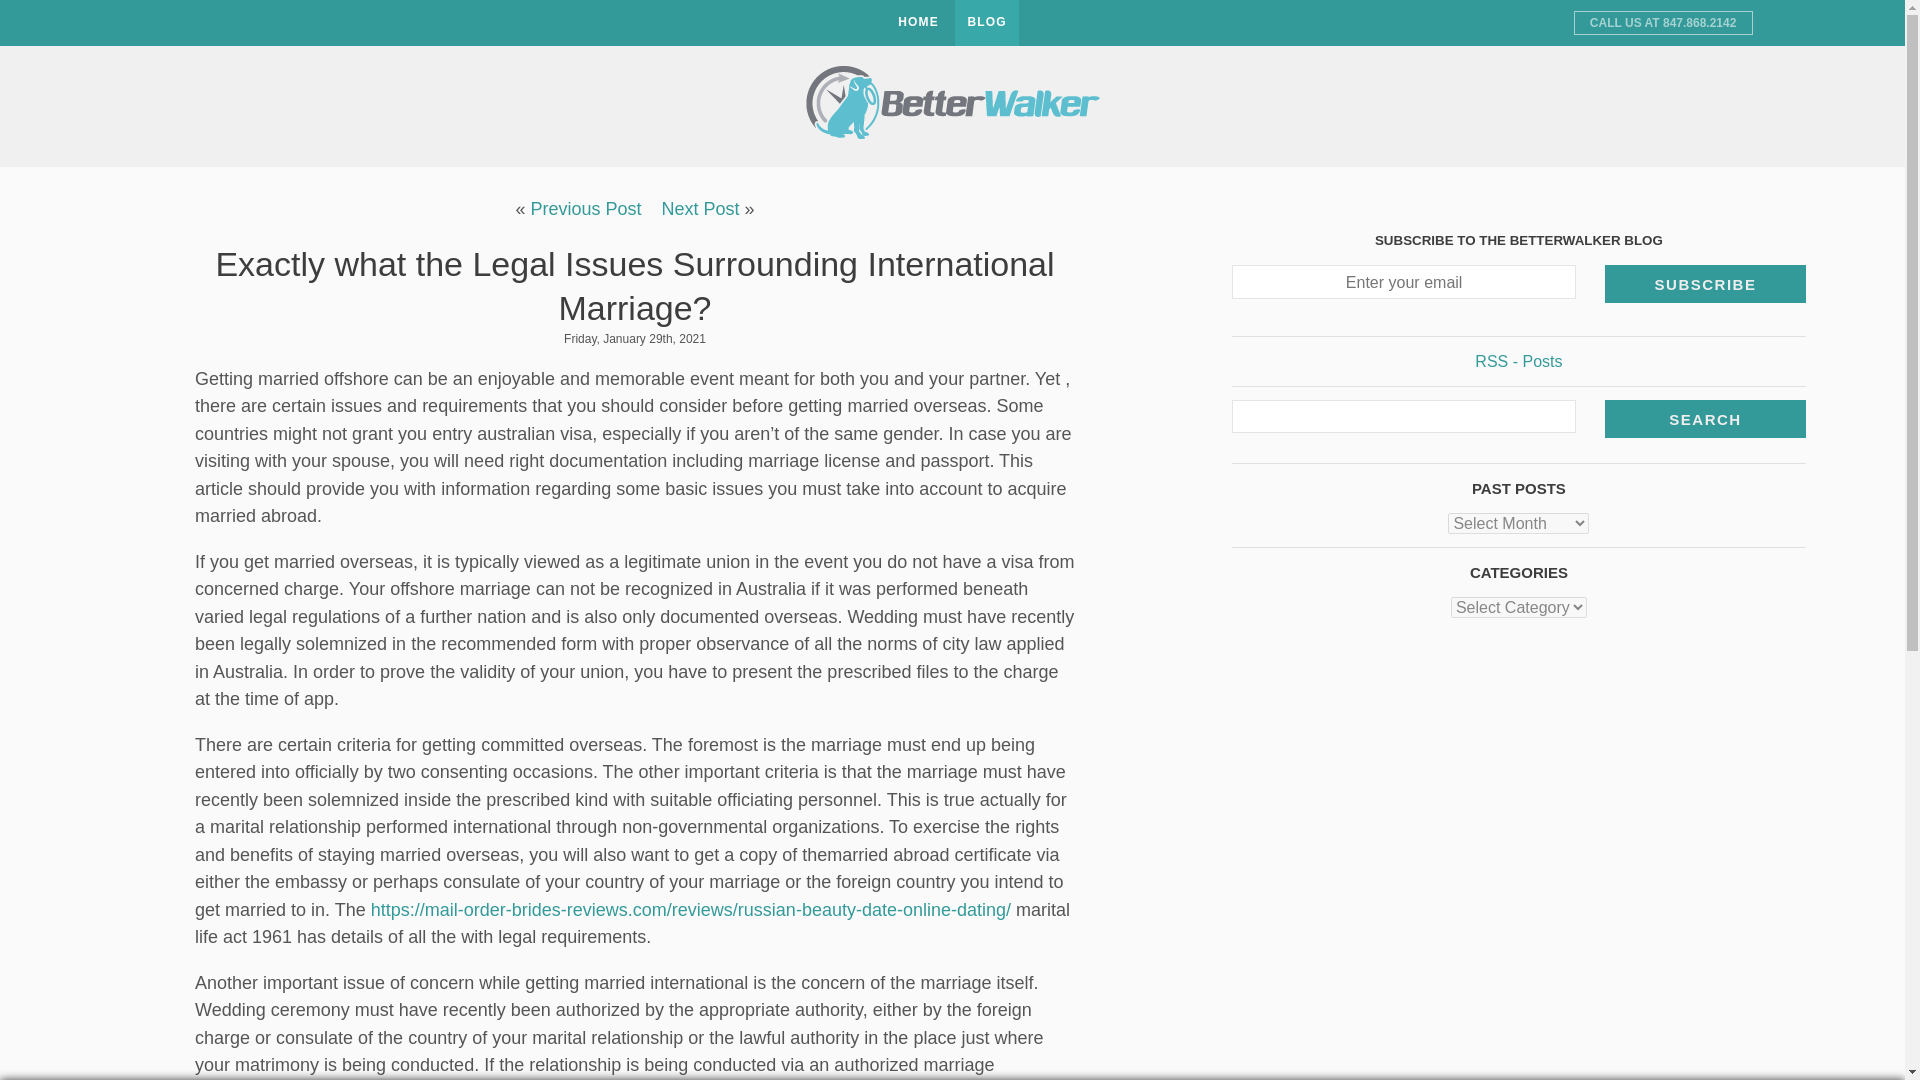  What do you see at coordinates (1706, 418) in the screenshot?
I see `Search` at bounding box center [1706, 418].